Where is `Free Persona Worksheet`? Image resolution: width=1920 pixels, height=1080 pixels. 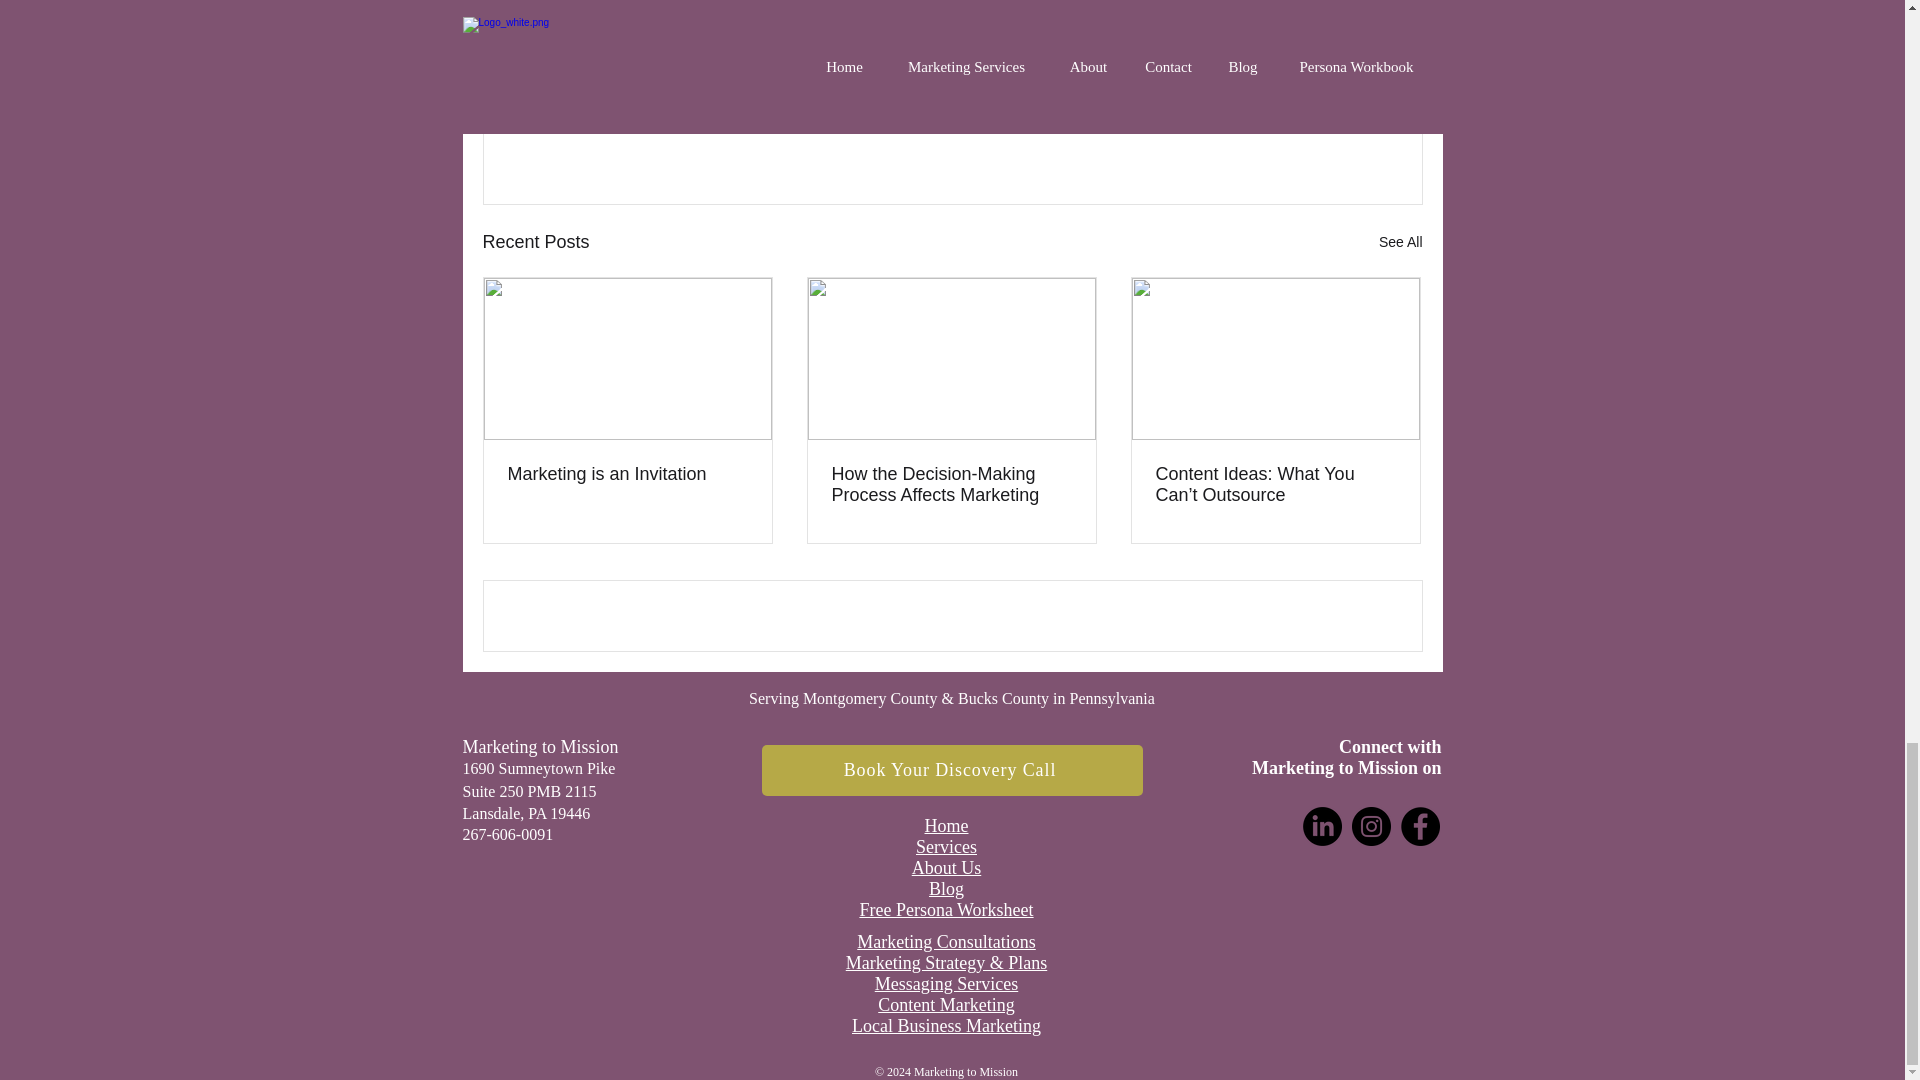
Free Persona Worksheet is located at coordinates (945, 908).